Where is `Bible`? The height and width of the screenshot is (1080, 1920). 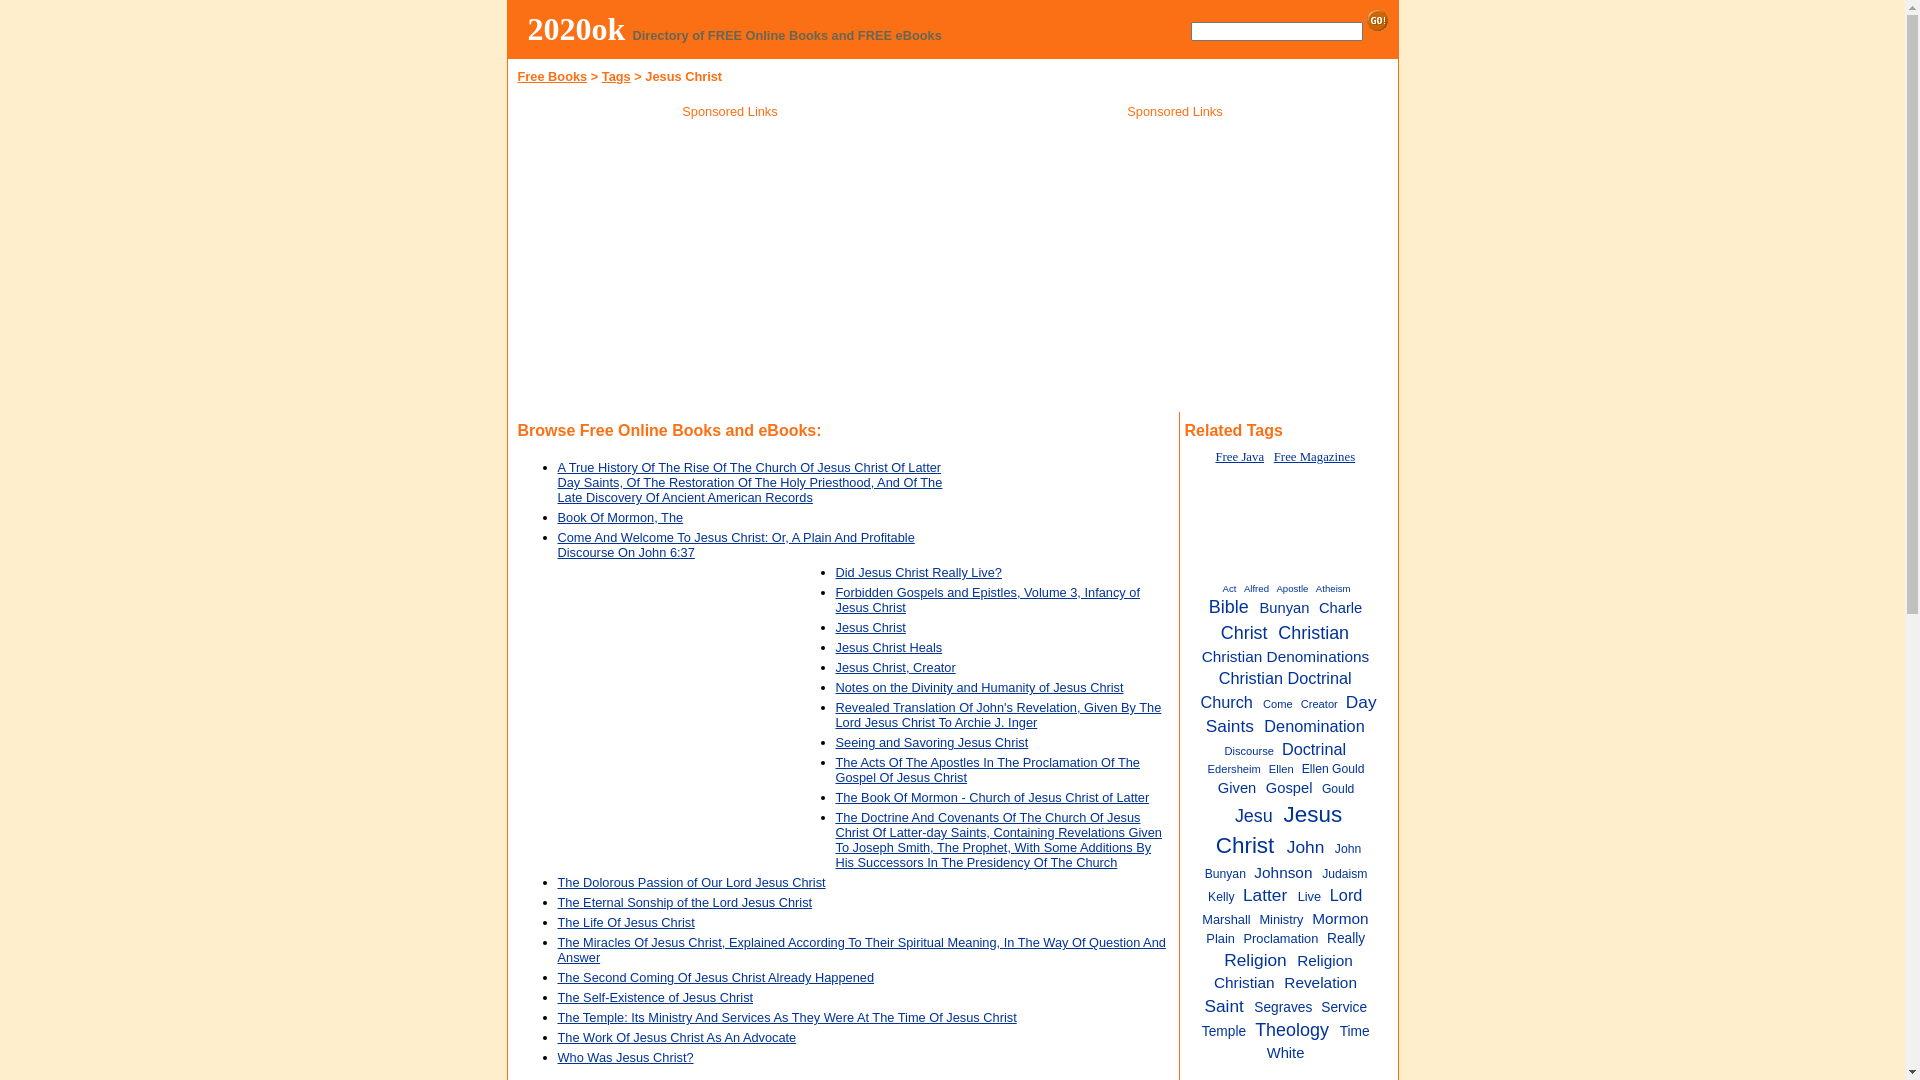 Bible is located at coordinates (1232, 607).